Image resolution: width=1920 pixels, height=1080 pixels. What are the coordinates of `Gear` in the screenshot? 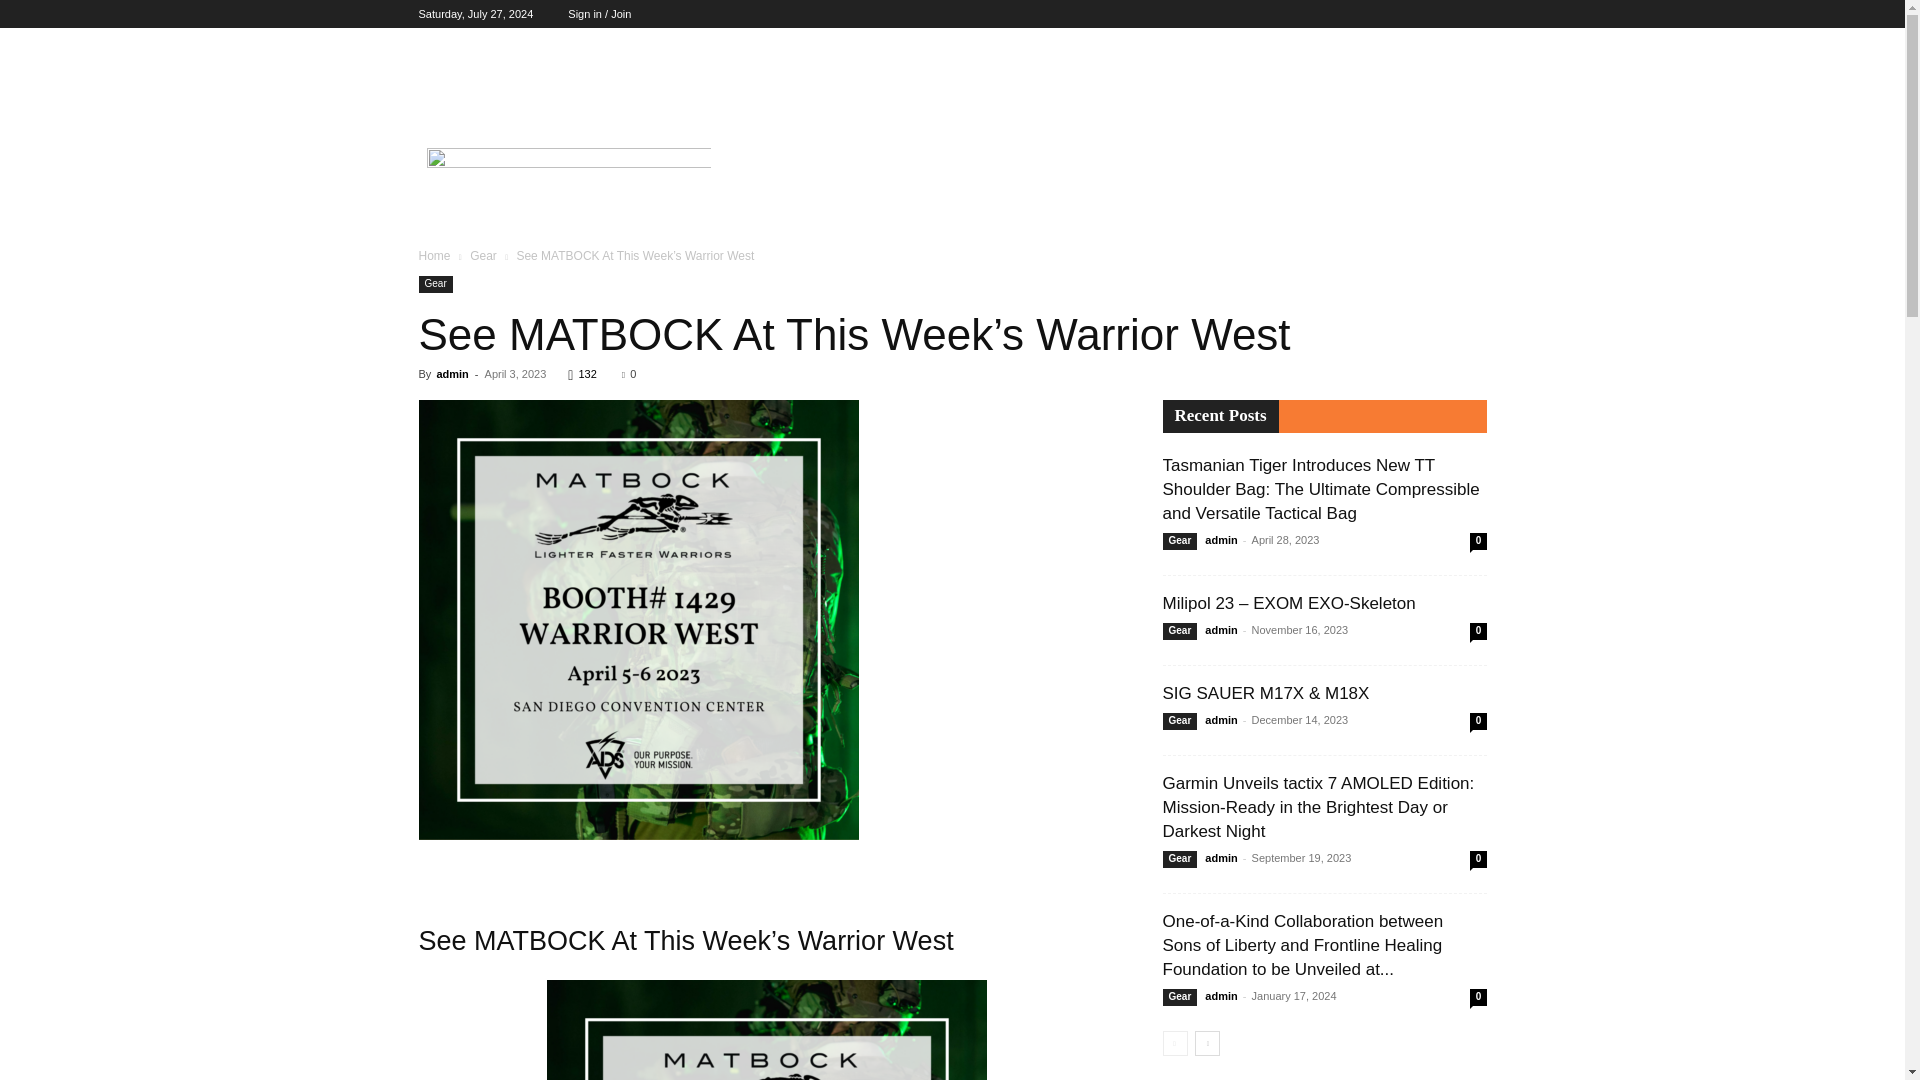 It's located at (522, 52).